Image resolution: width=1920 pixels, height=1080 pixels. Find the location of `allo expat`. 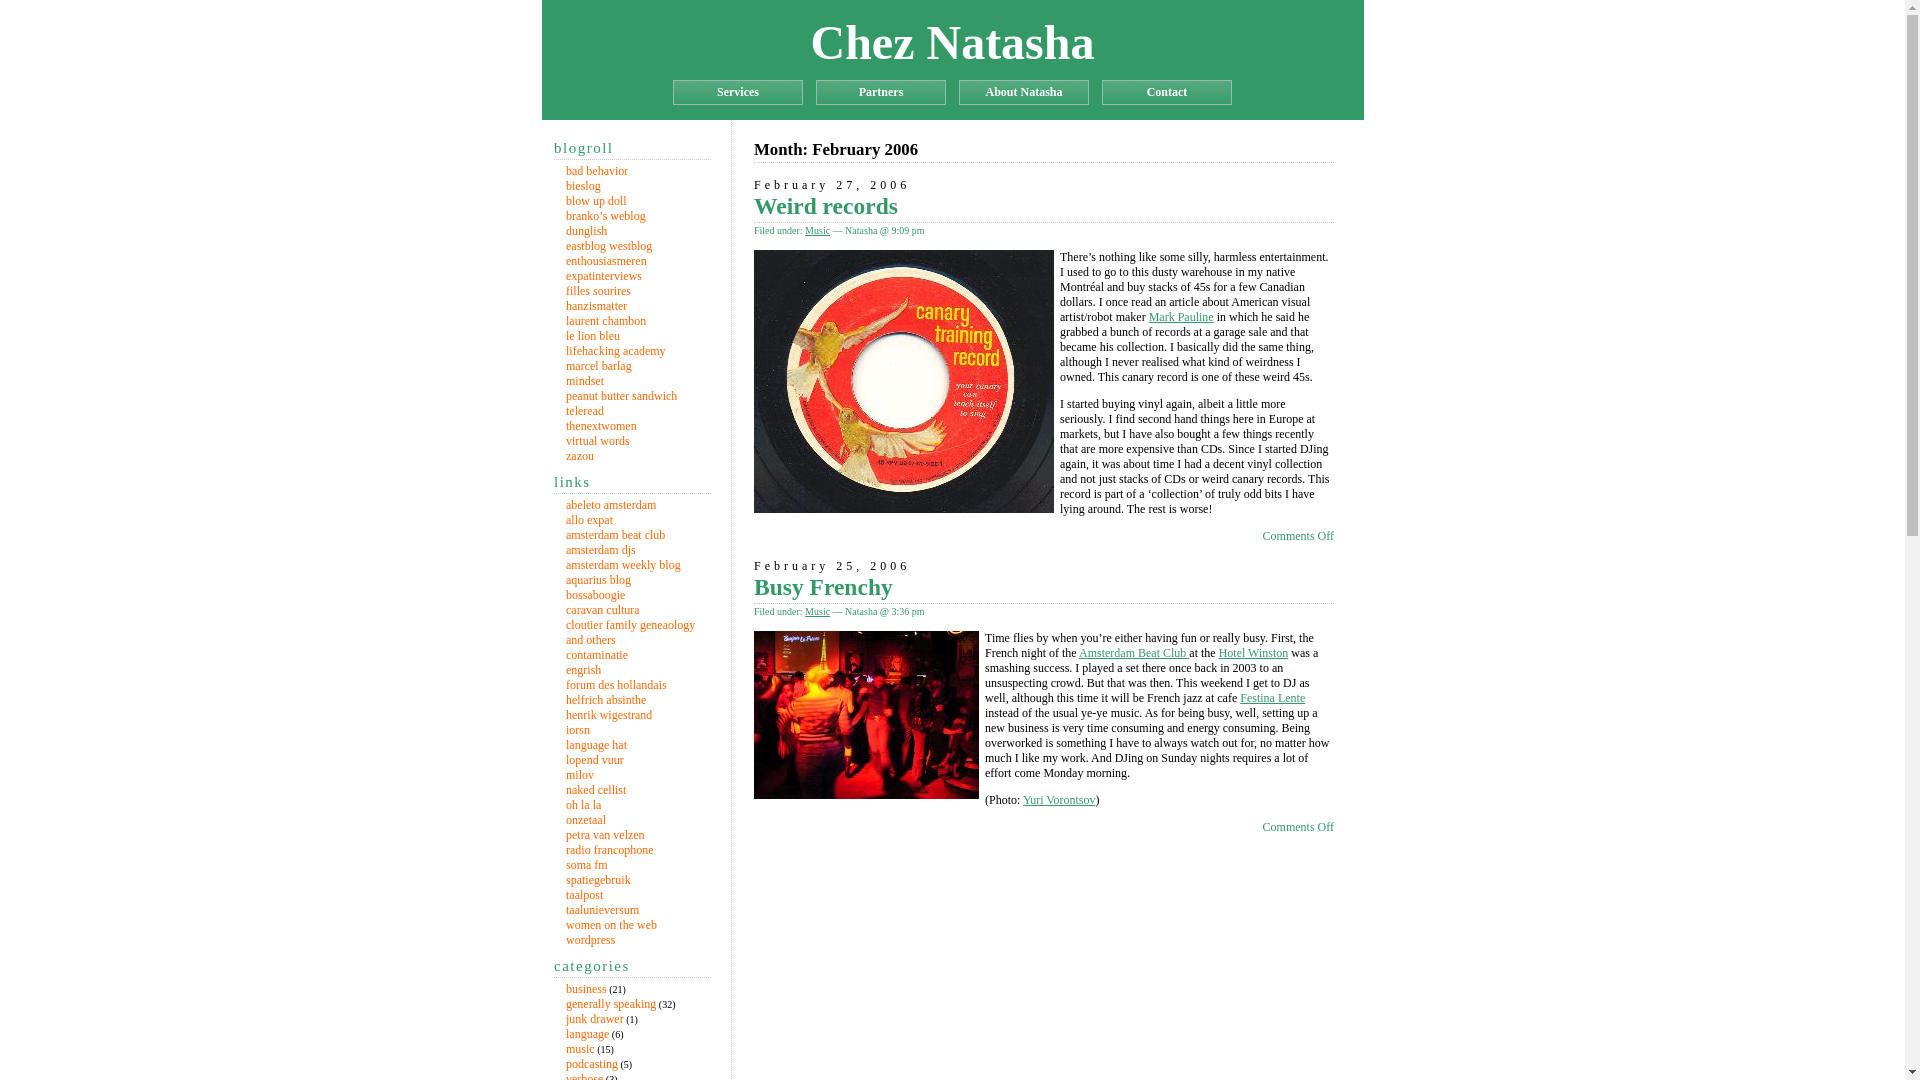

allo expat is located at coordinates (589, 520).